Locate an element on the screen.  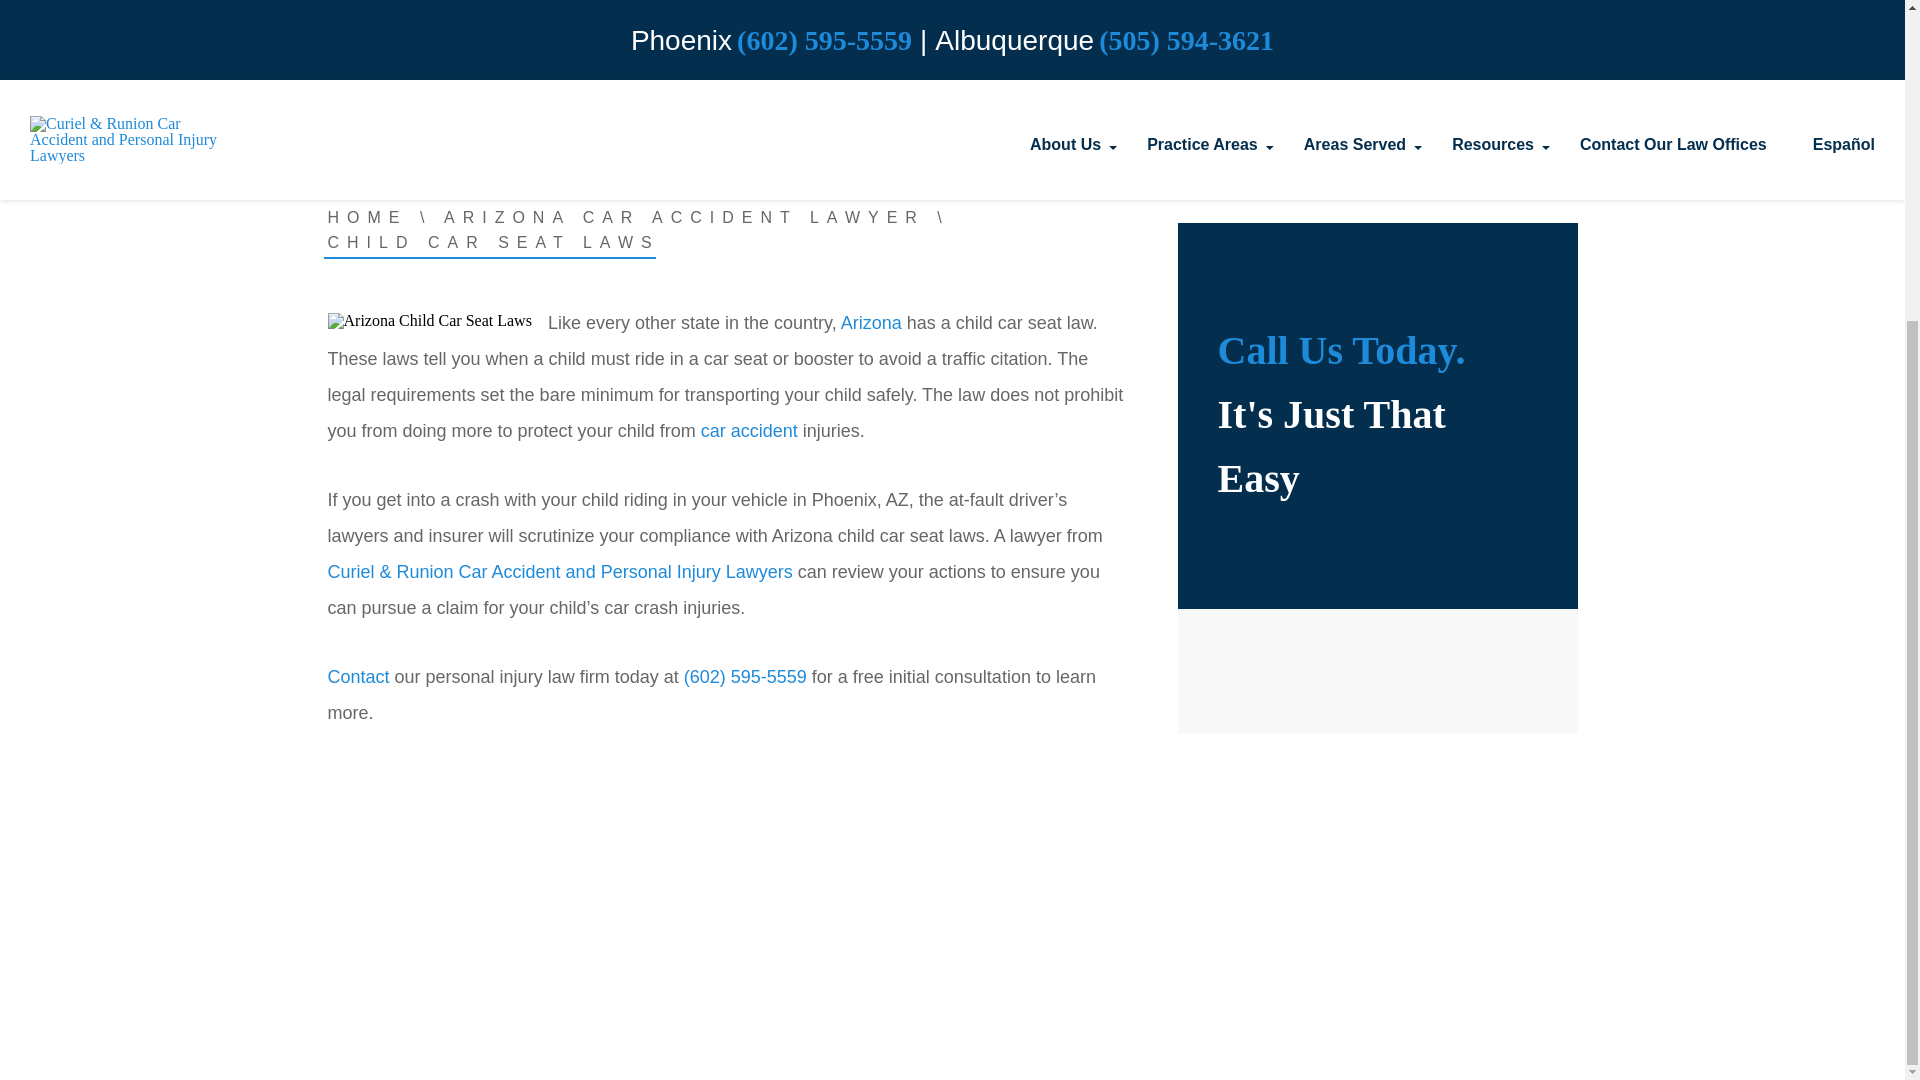
HOME is located at coordinates (368, 217).